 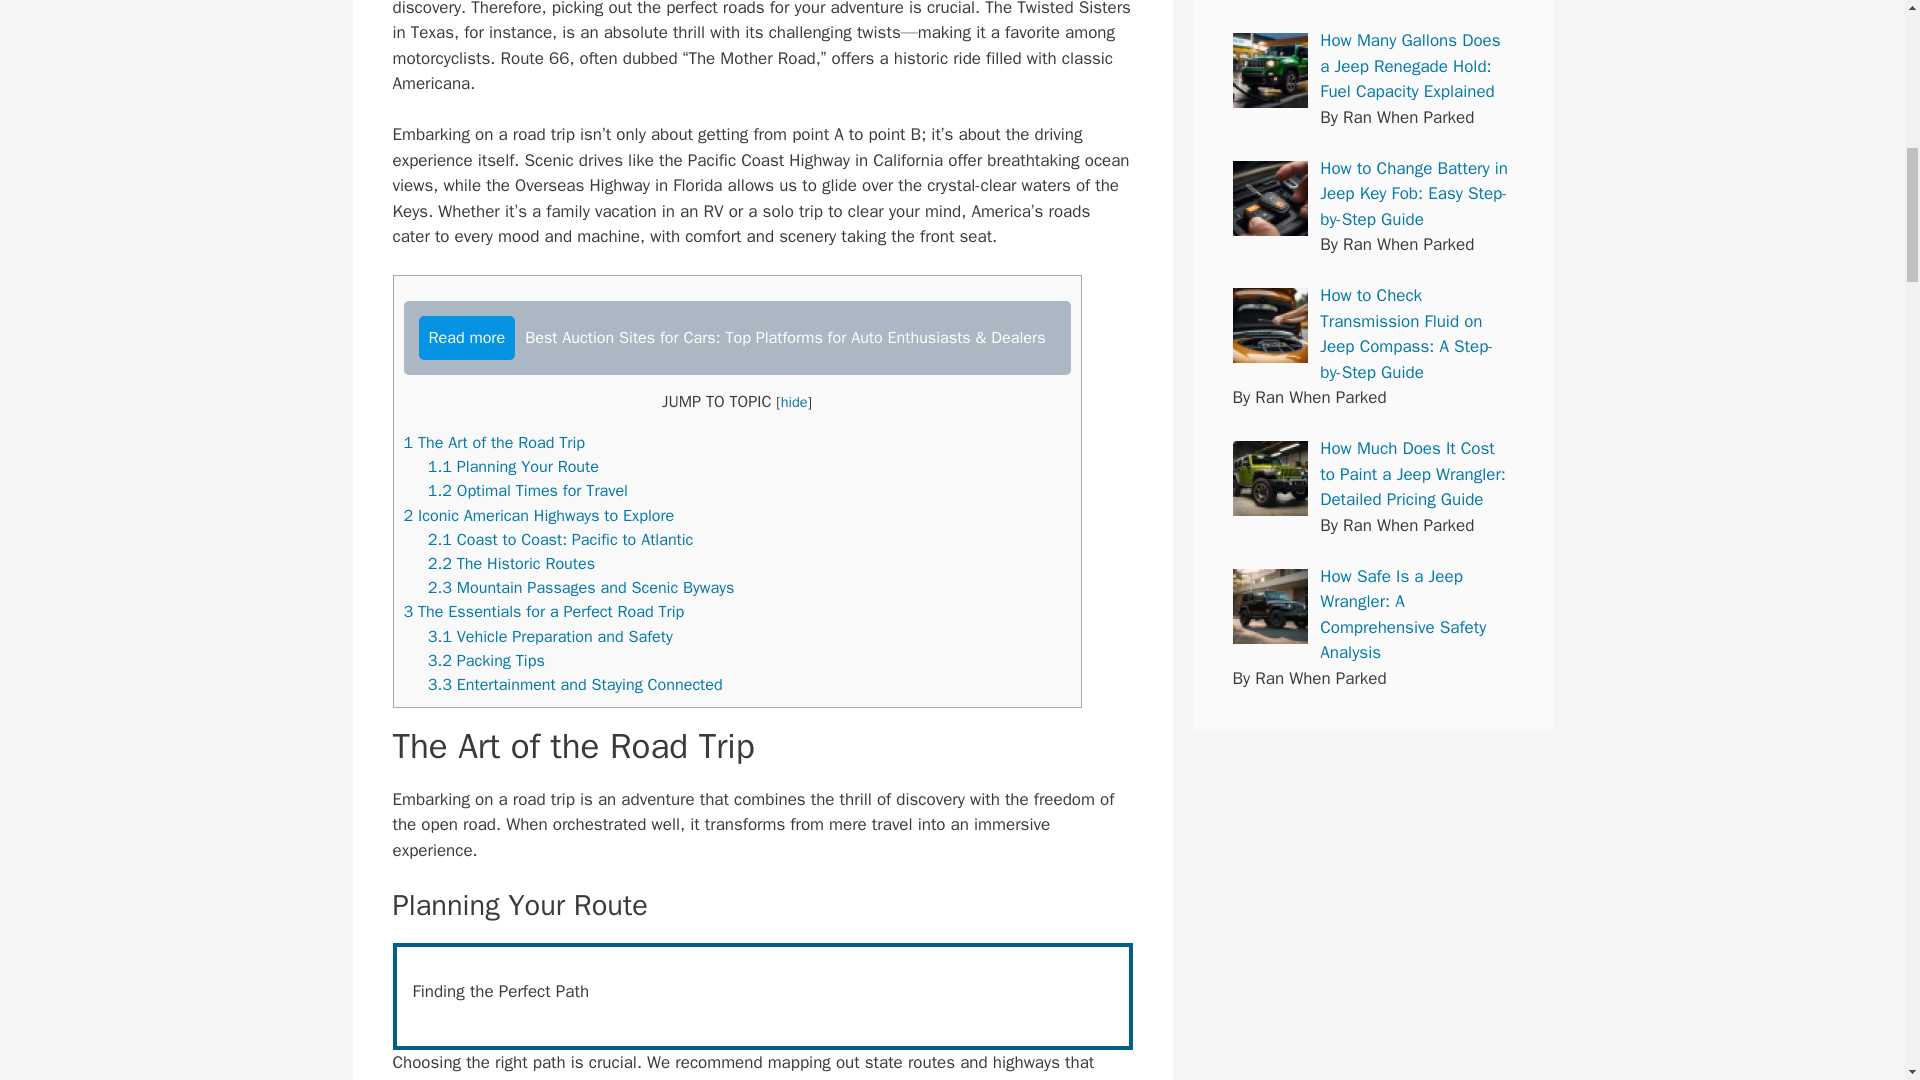 I want to click on 2 Iconic American Highways to Explore, so click(x=539, y=515).